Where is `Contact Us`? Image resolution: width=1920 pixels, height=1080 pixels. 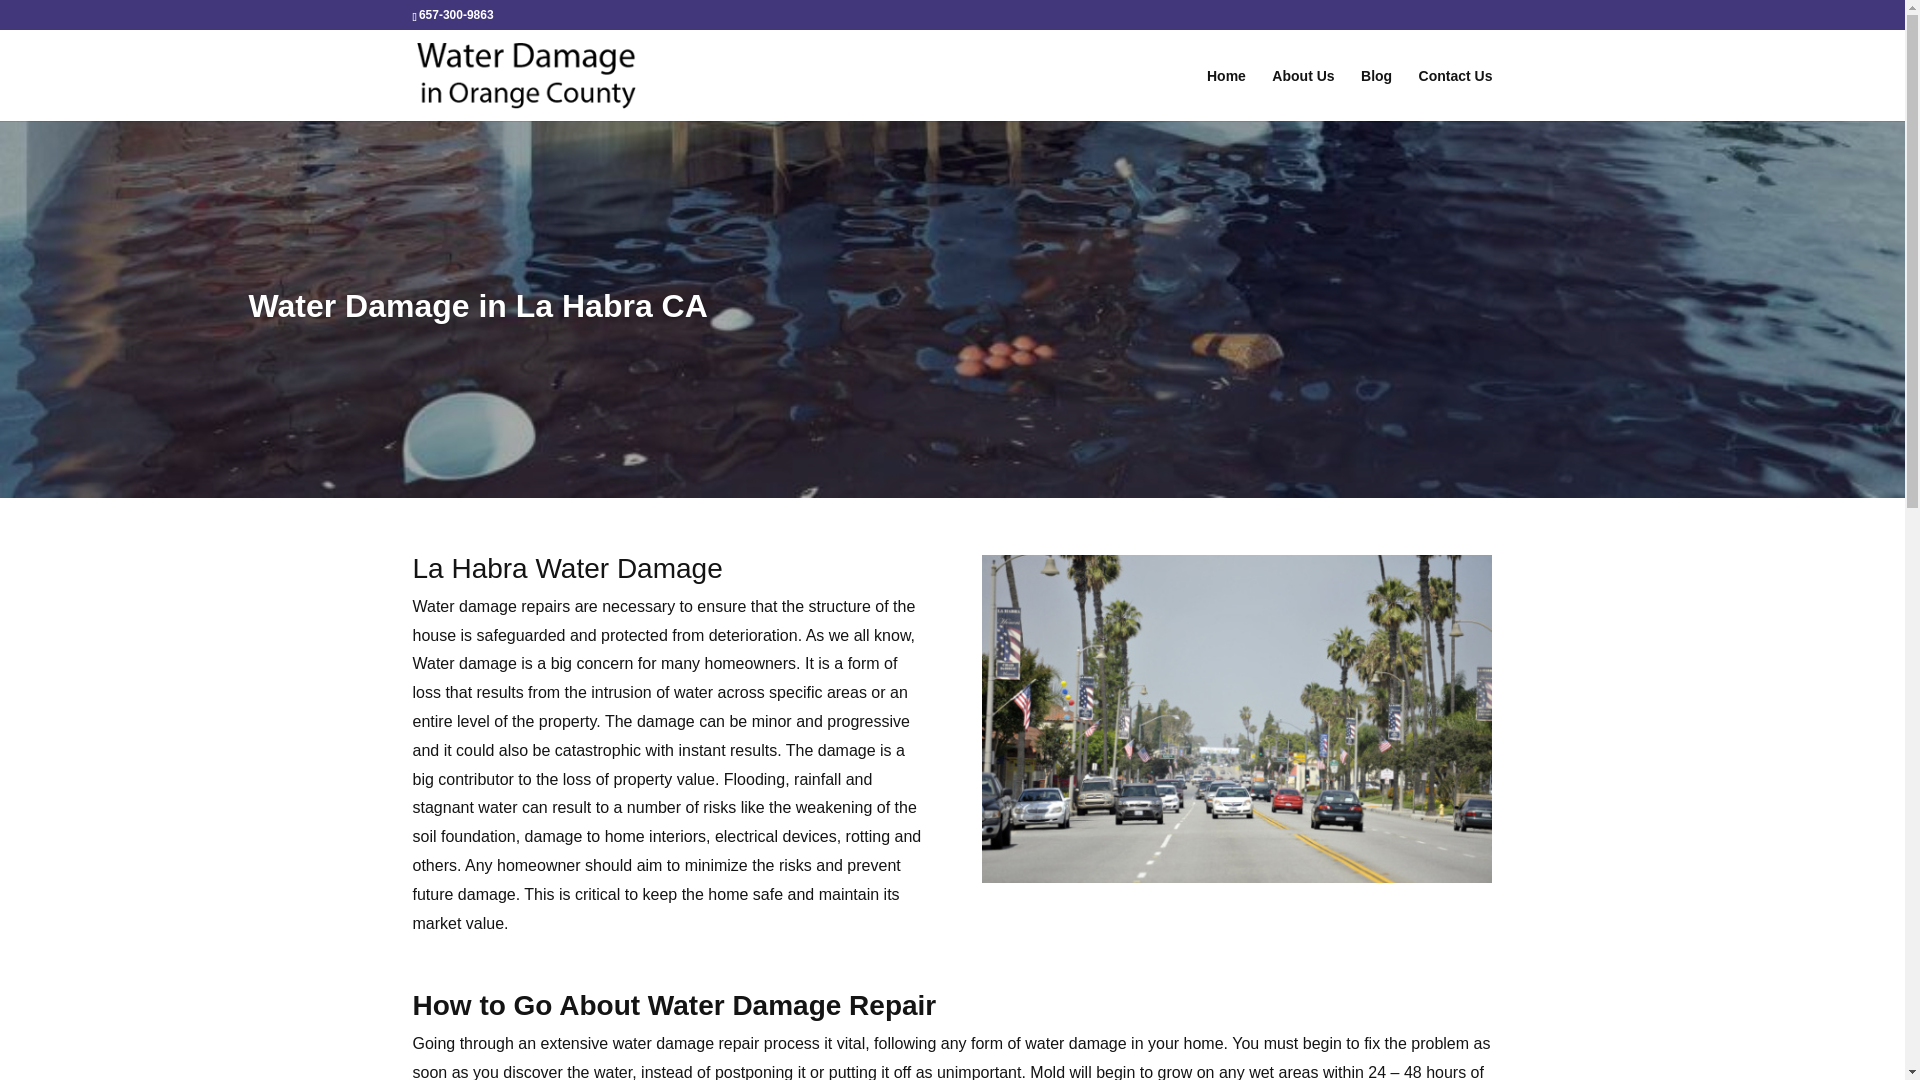
Contact Us is located at coordinates (1456, 94).